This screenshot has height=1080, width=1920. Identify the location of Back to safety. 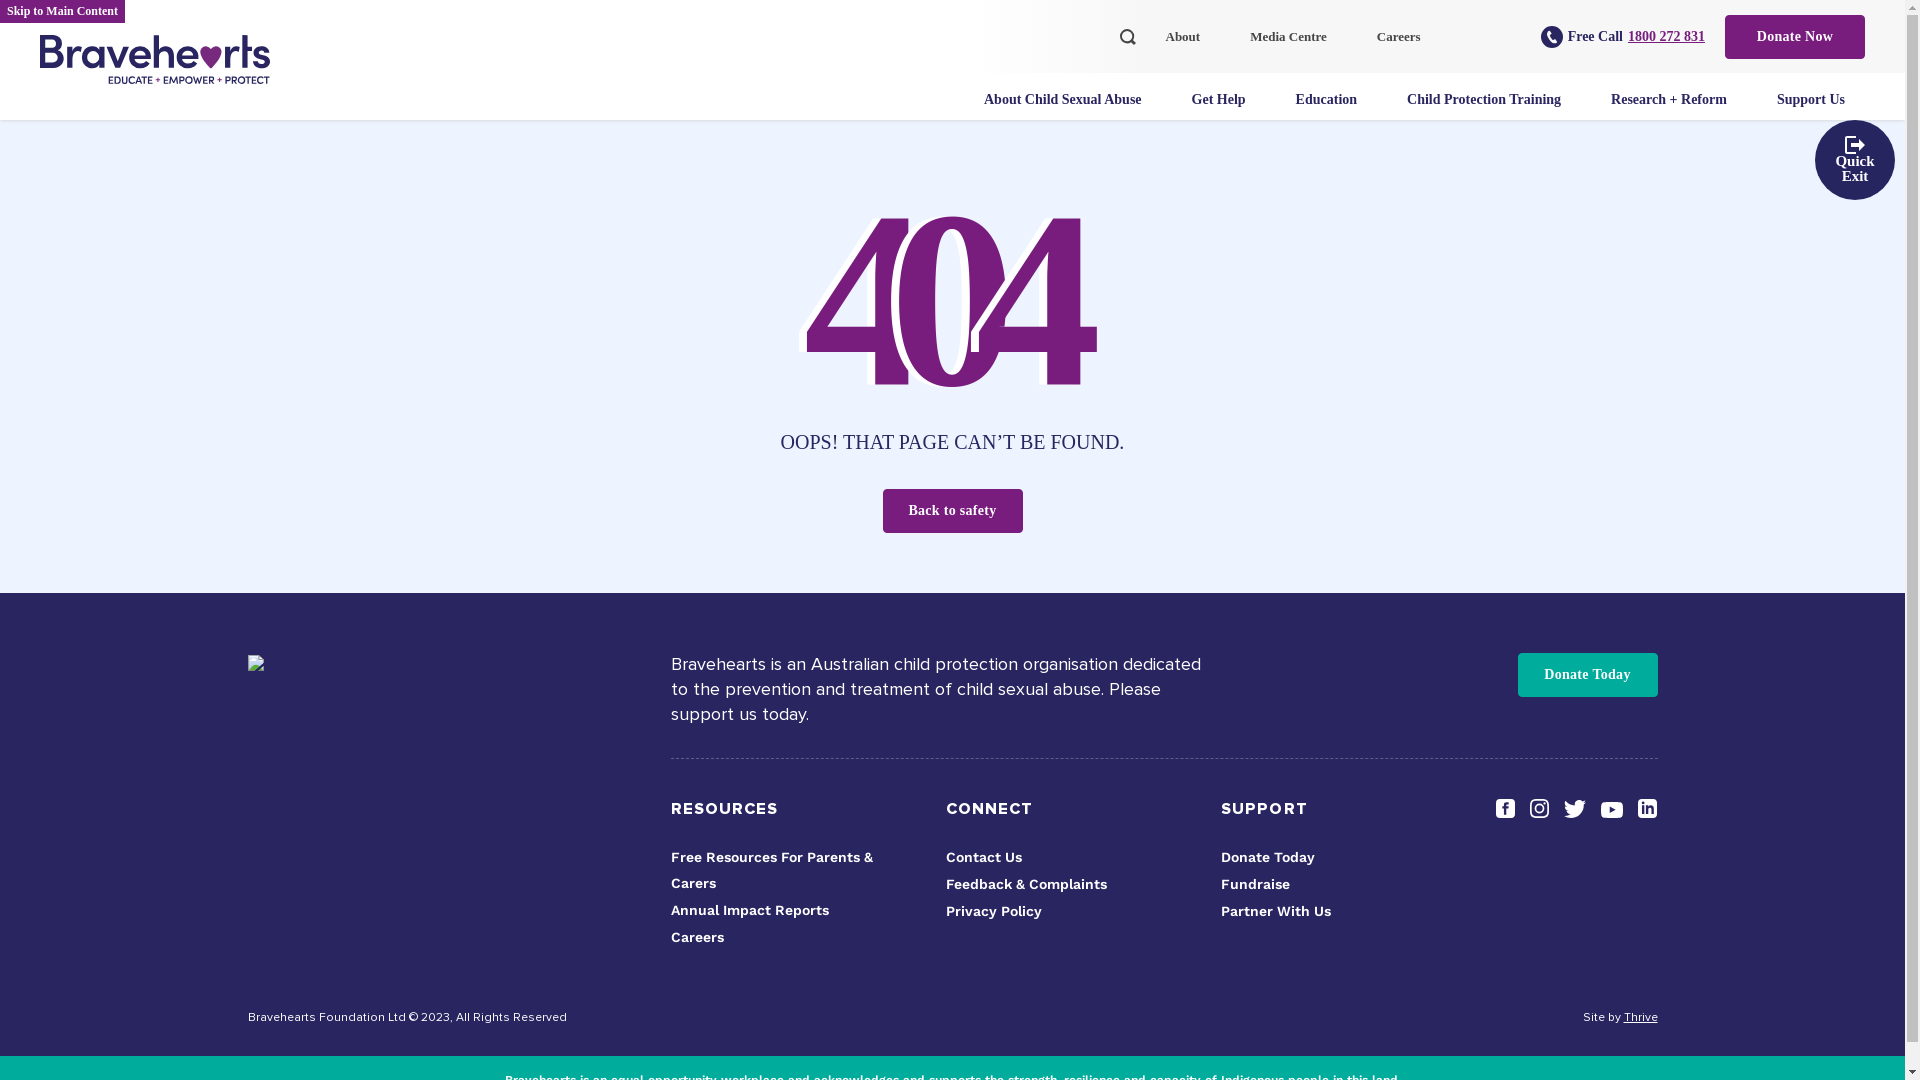
(952, 511).